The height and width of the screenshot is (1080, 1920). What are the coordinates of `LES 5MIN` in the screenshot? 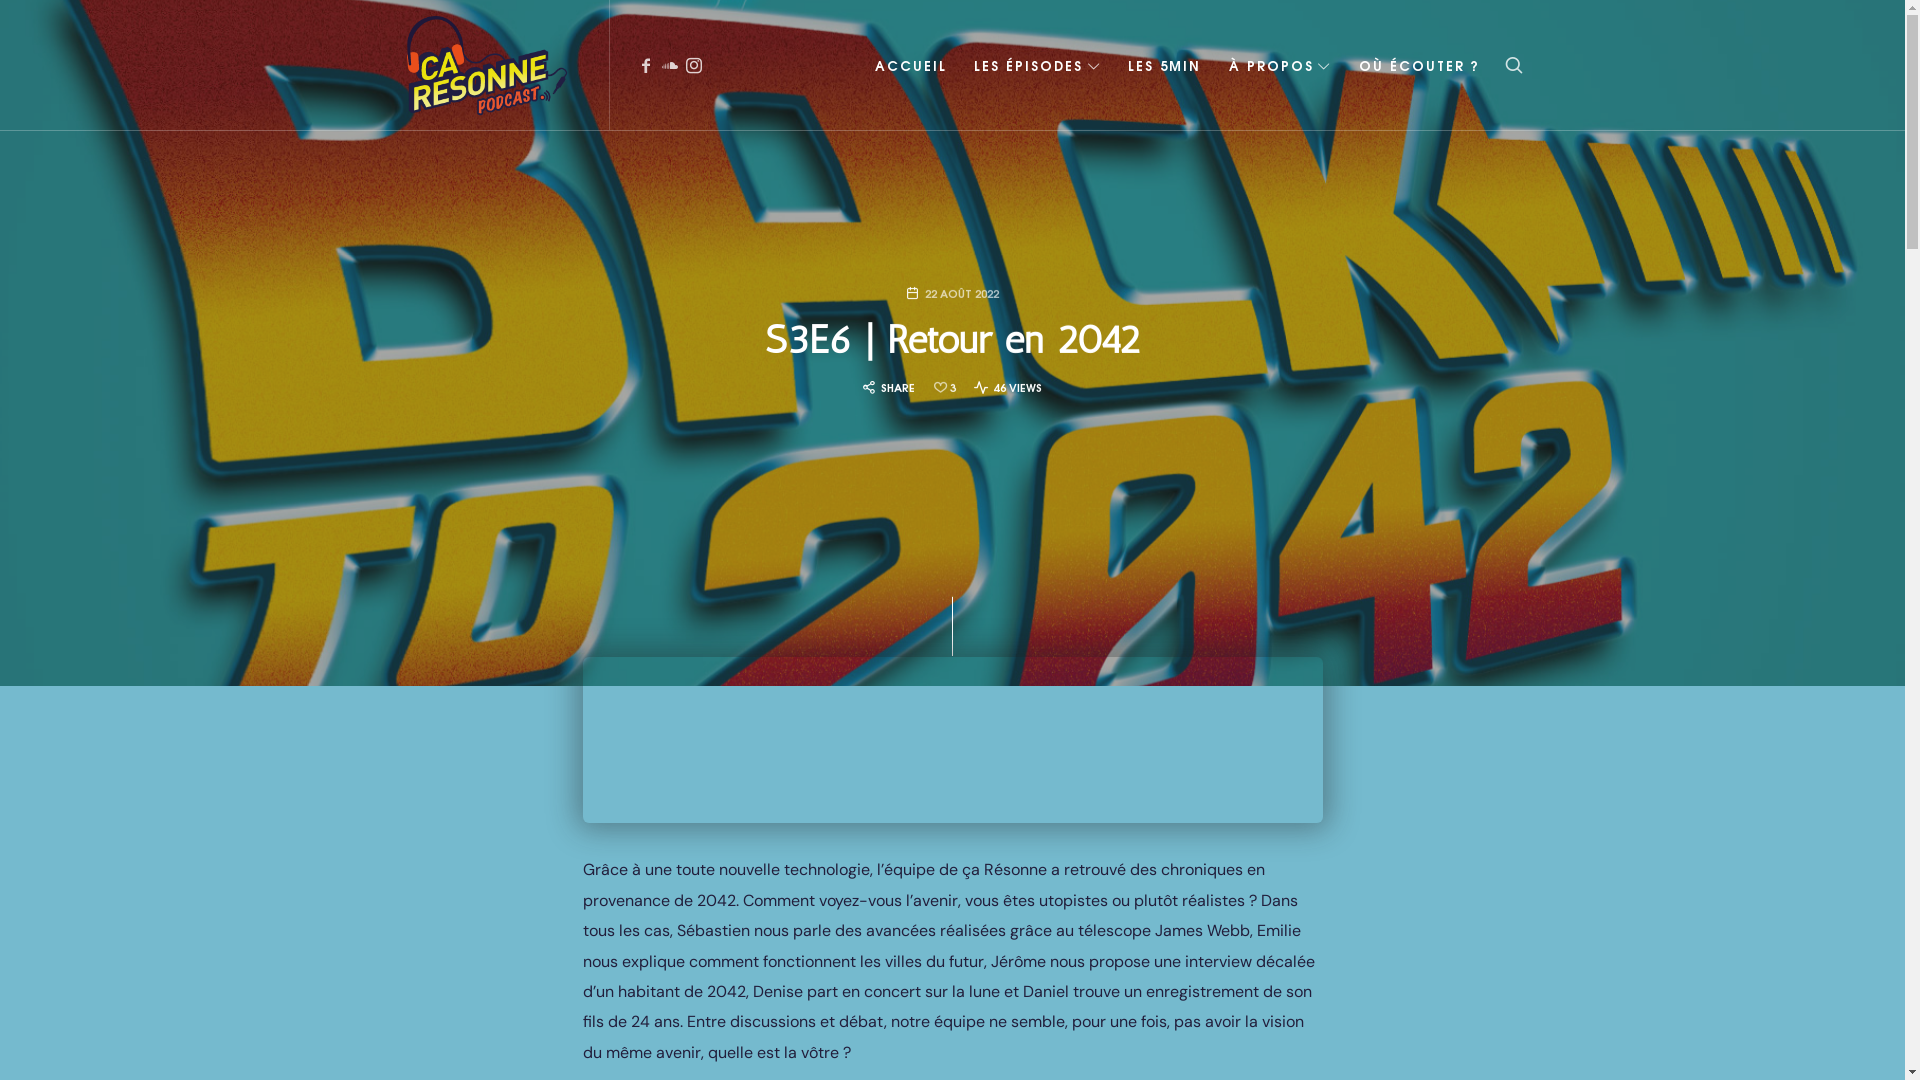 It's located at (1164, 65).